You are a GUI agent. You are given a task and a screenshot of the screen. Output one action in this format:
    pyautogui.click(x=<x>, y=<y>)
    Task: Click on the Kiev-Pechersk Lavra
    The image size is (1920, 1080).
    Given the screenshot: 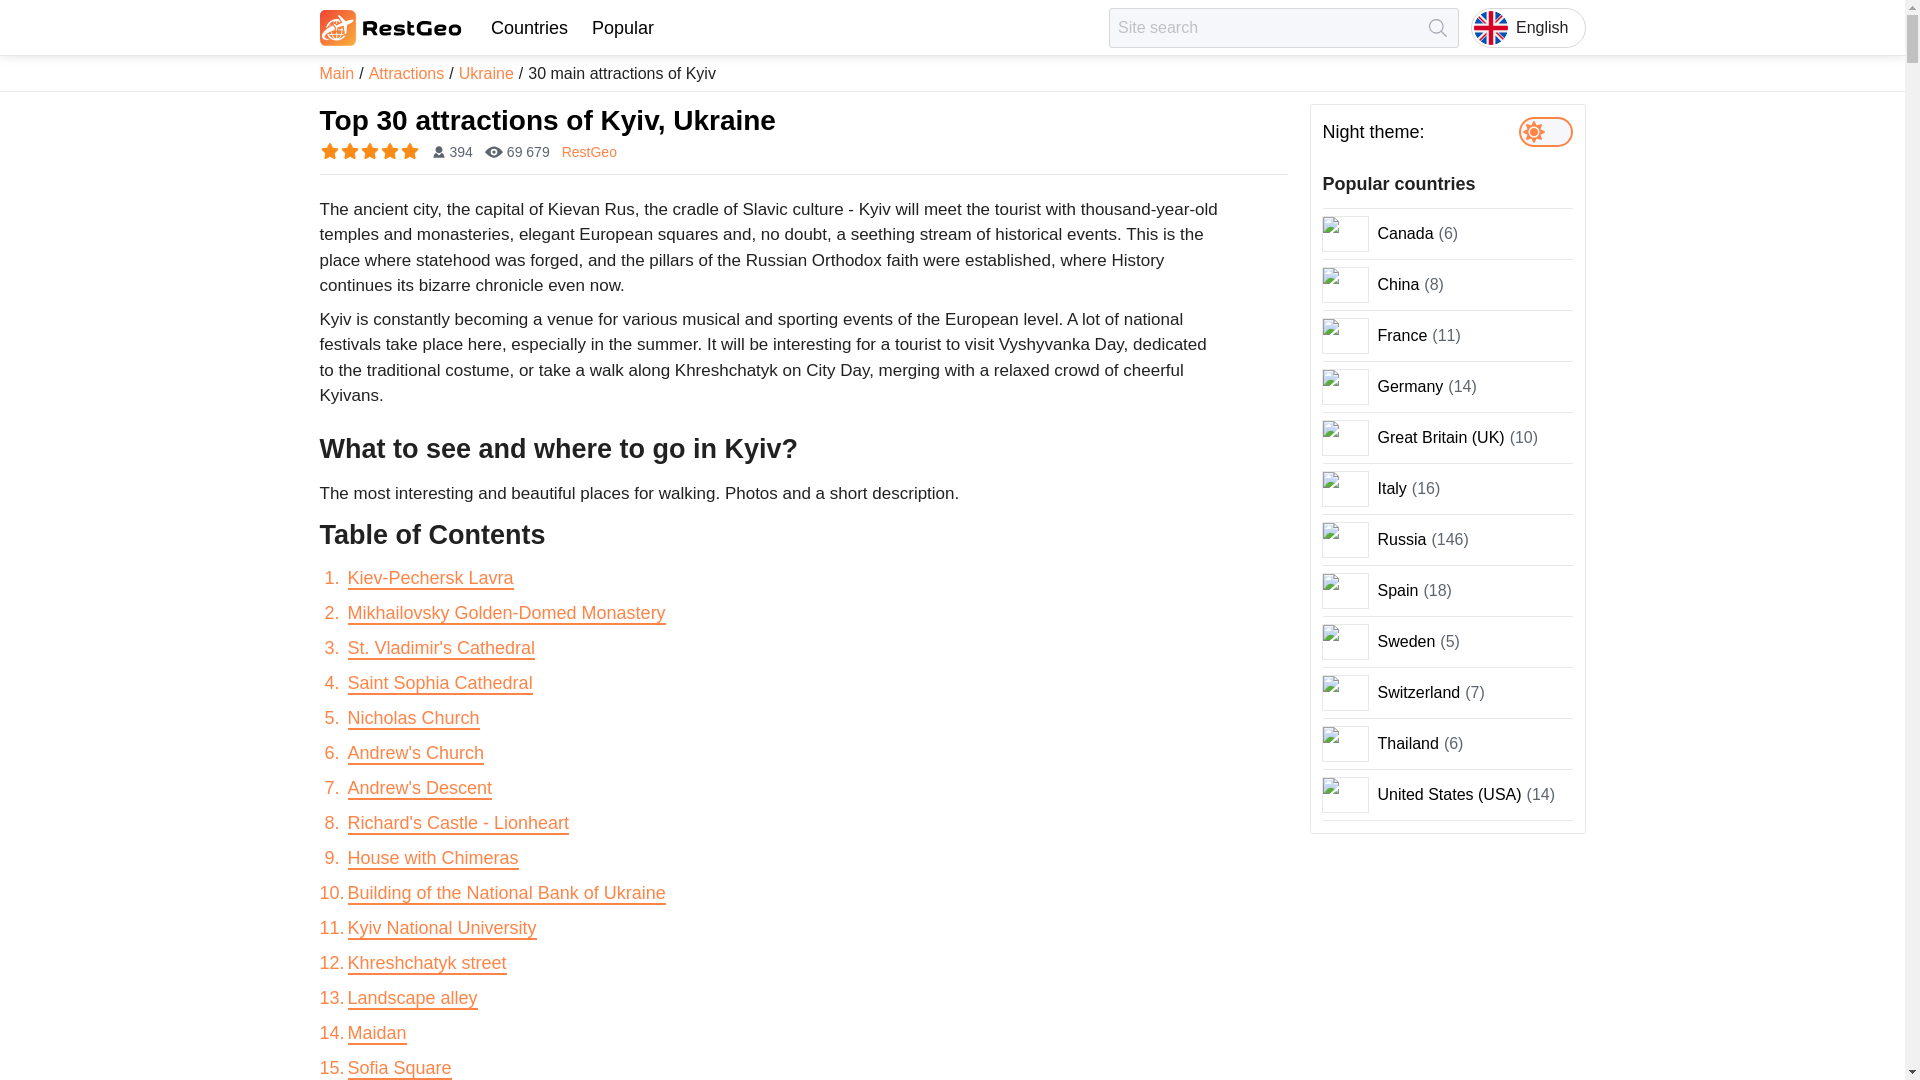 What is the action you would take?
    pyautogui.click(x=430, y=578)
    